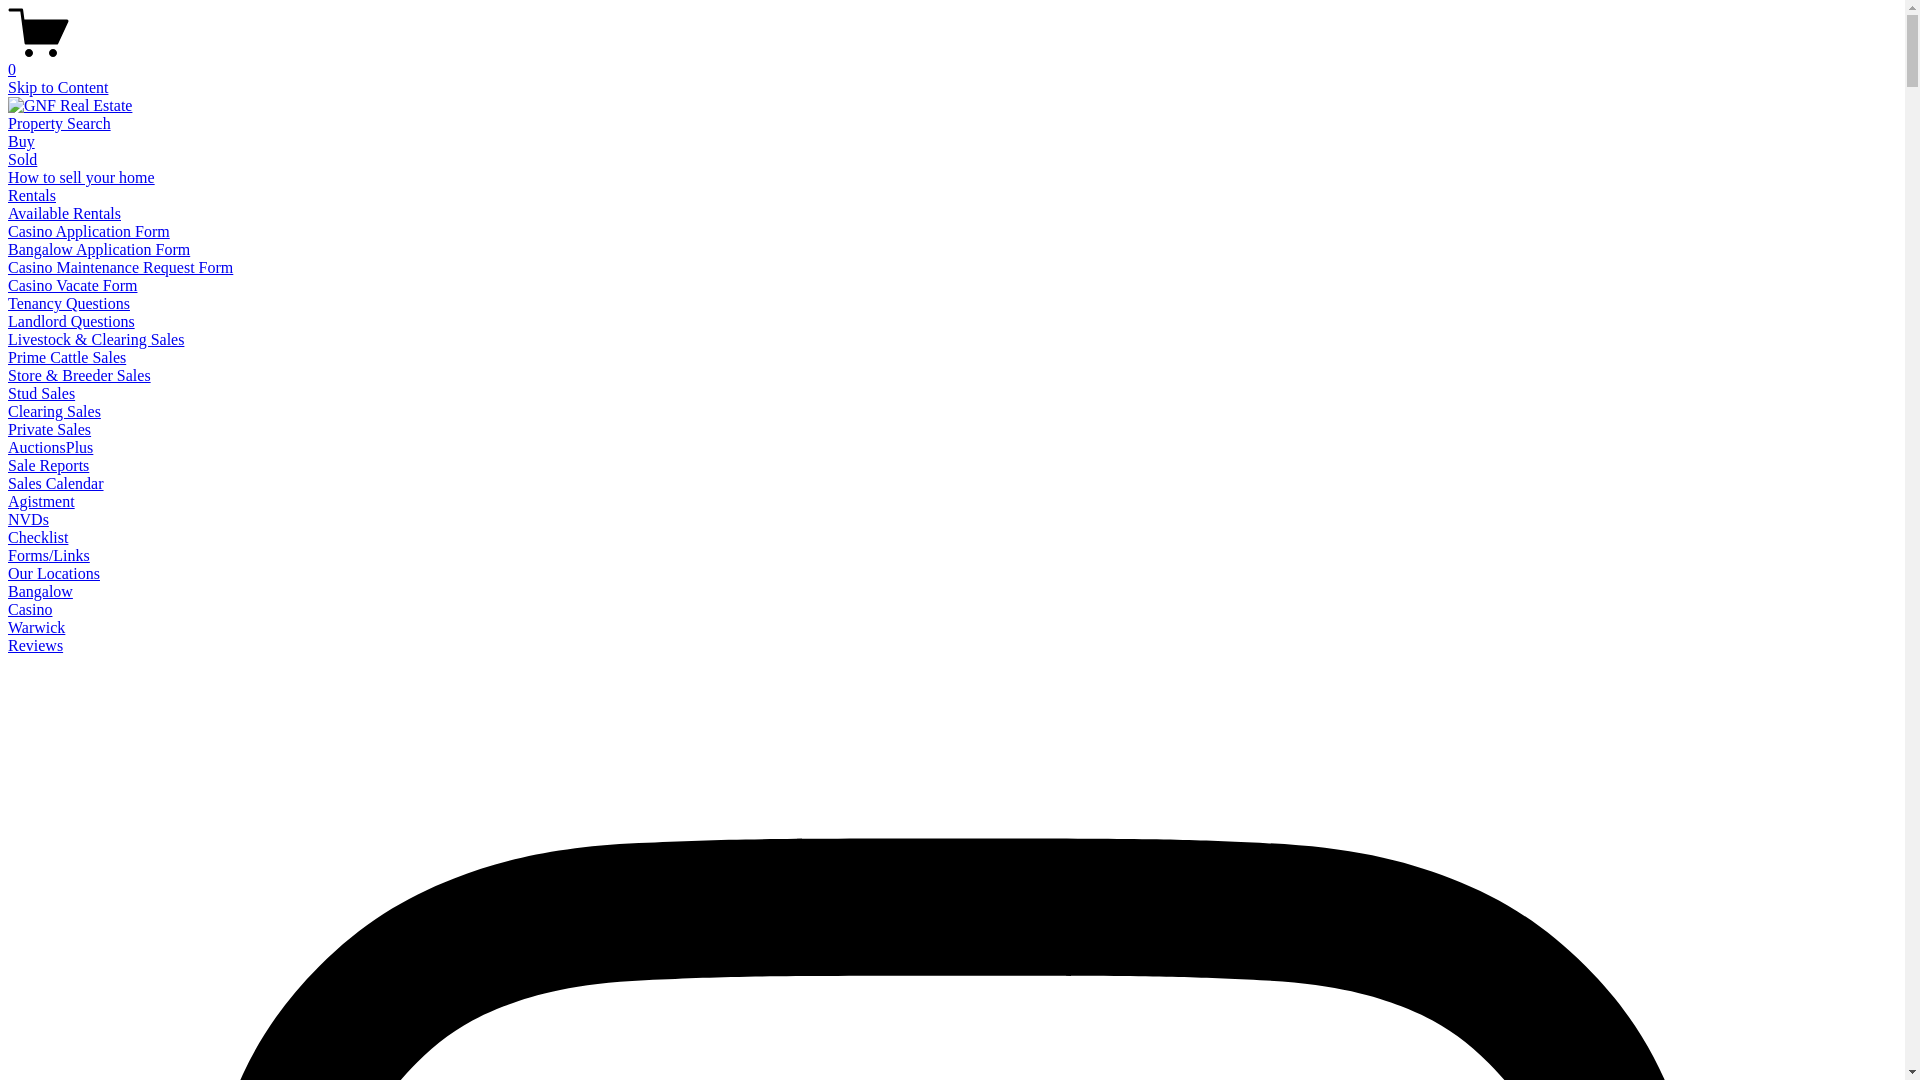 This screenshot has width=1920, height=1080. I want to click on Skip to Content, so click(58, 88).